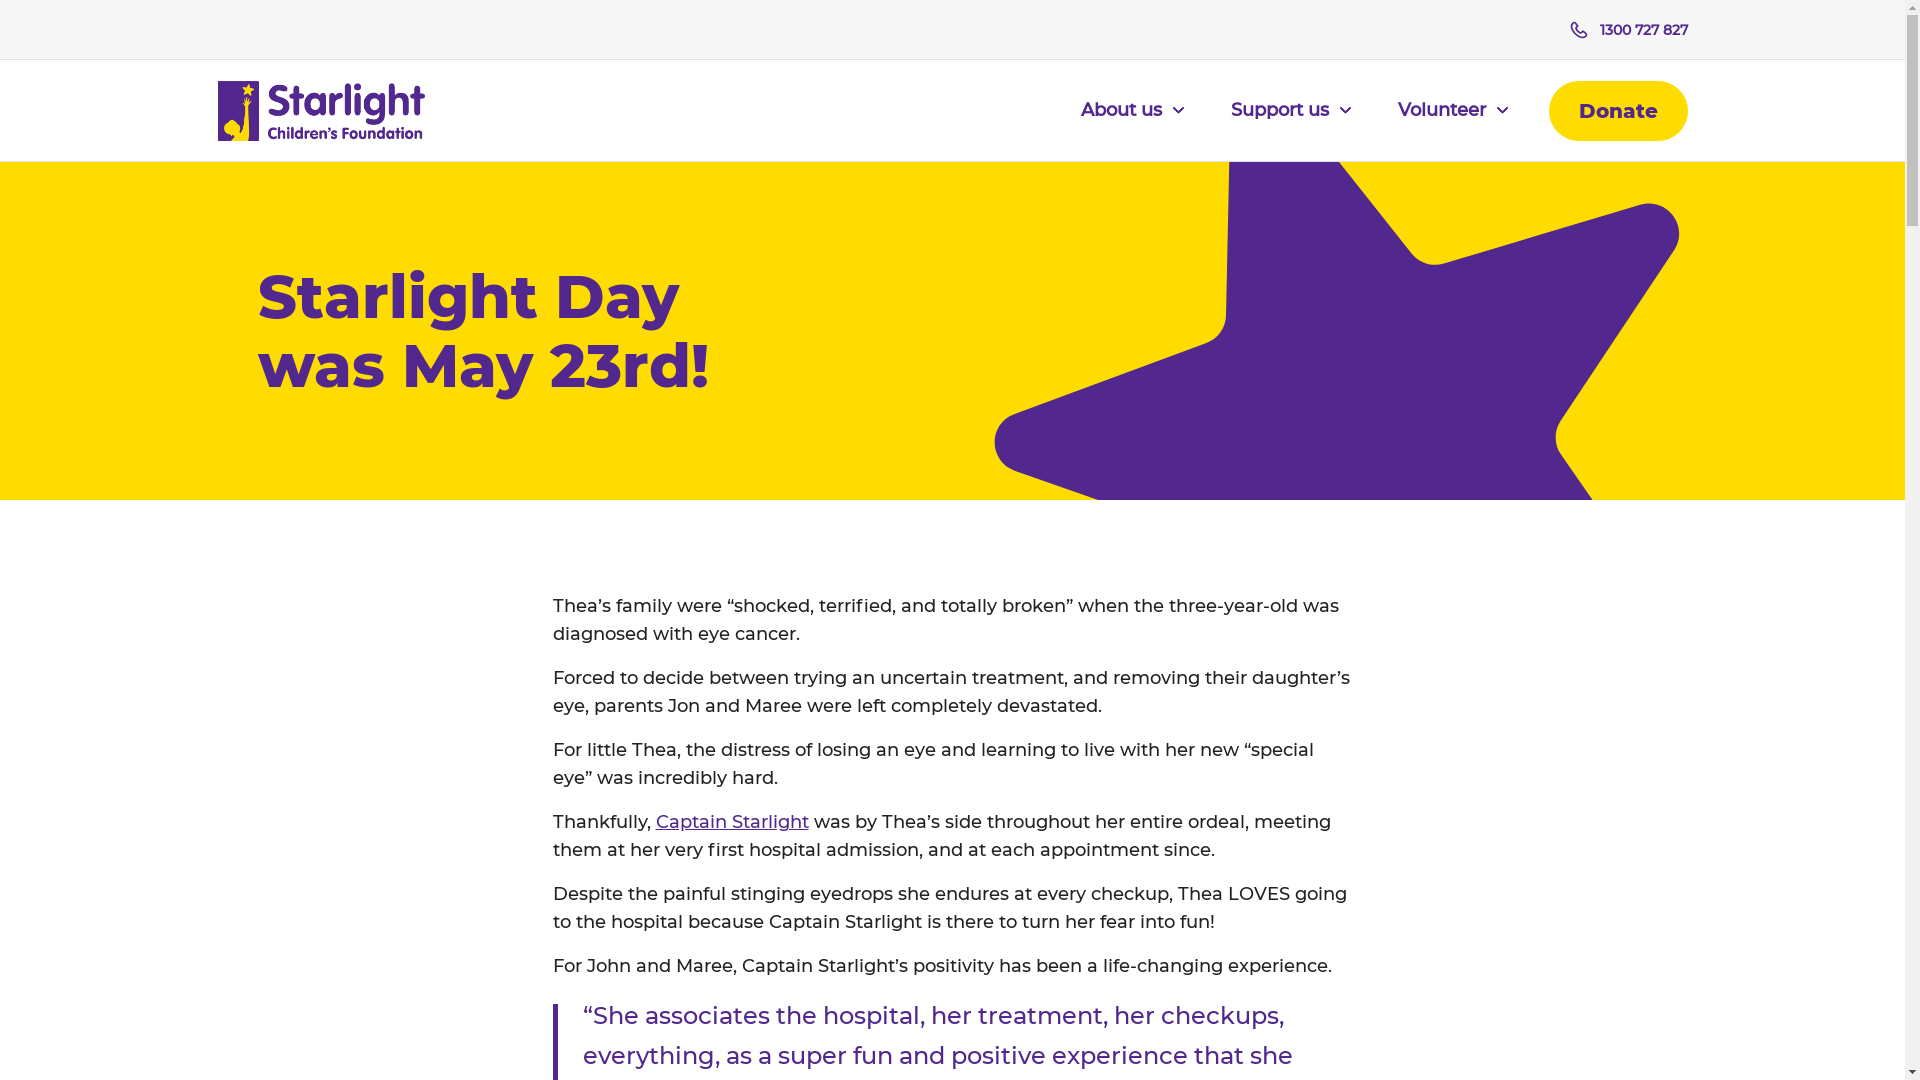 This screenshot has height=1080, width=1920. Describe the element at coordinates (463, 242) in the screenshot. I see `Our mission` at that location.